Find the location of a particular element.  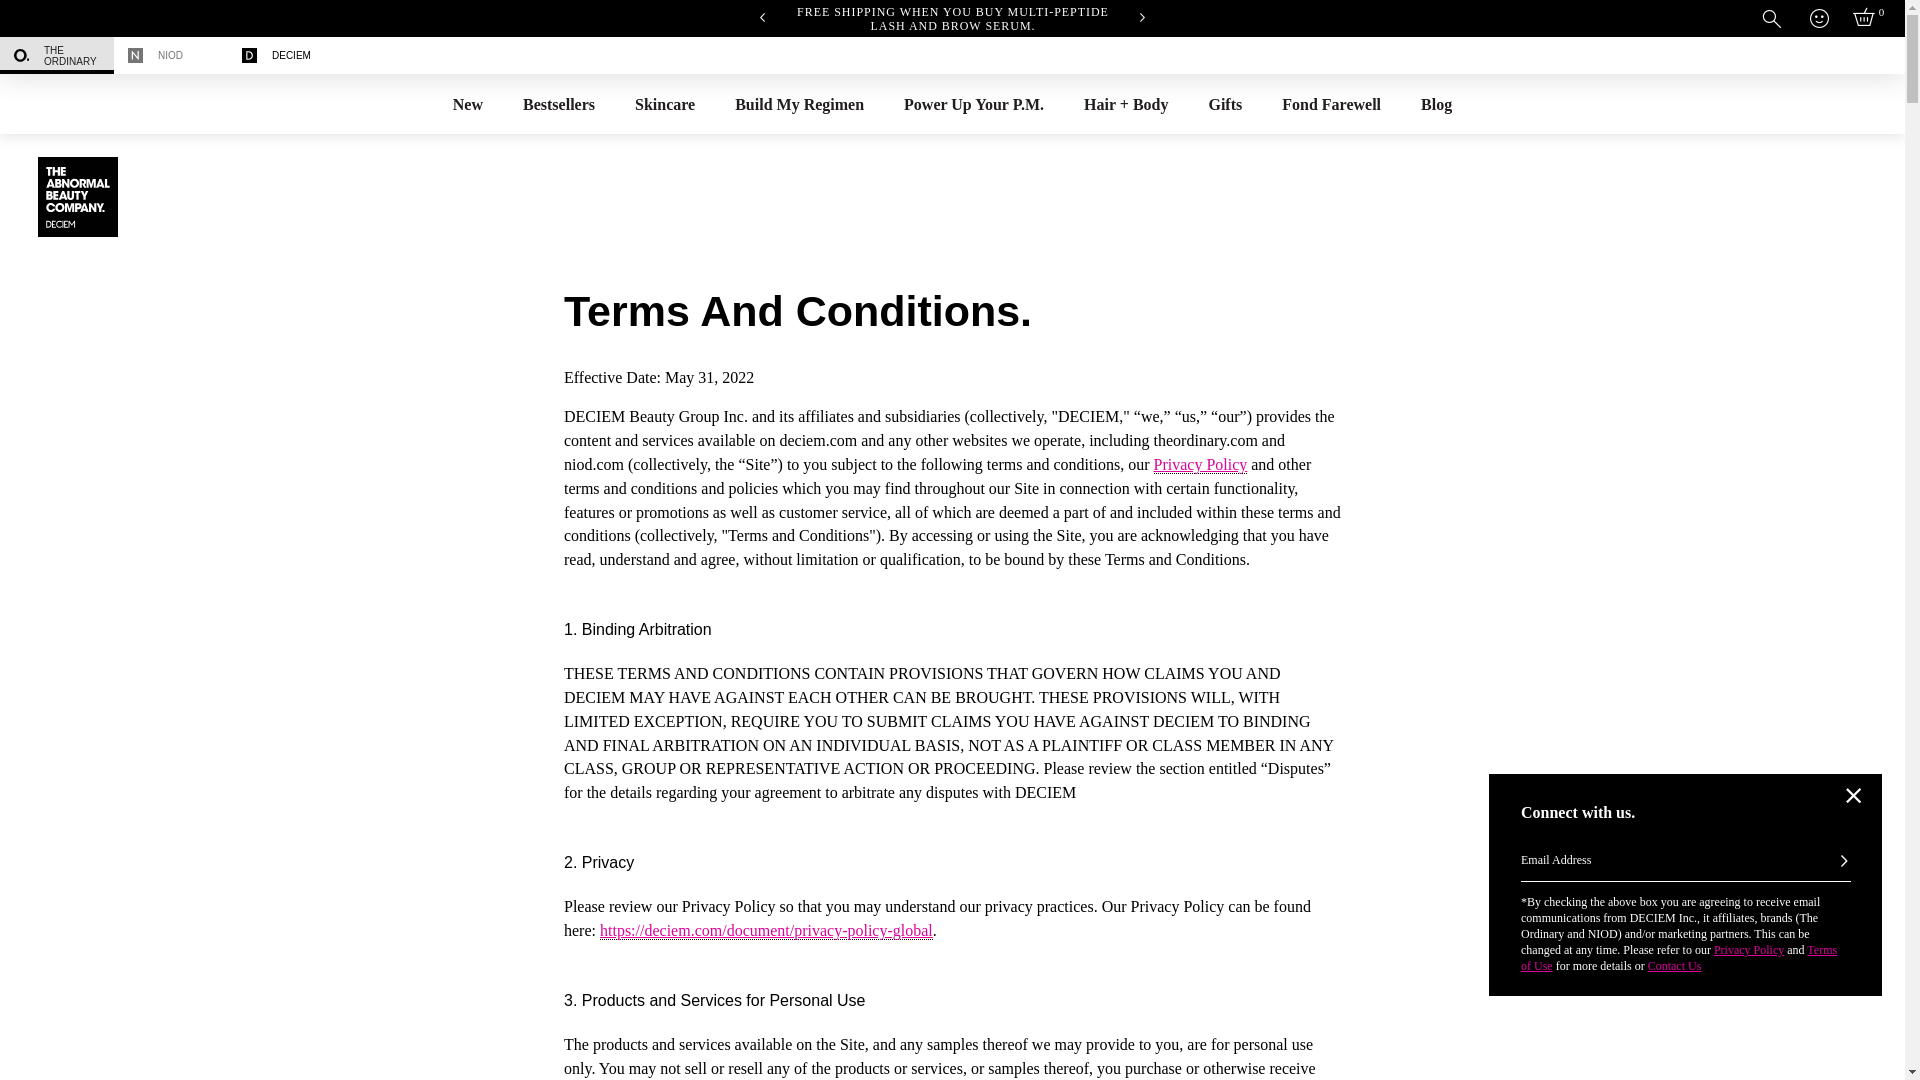

DECIEM is located at coordinates (284, 55).